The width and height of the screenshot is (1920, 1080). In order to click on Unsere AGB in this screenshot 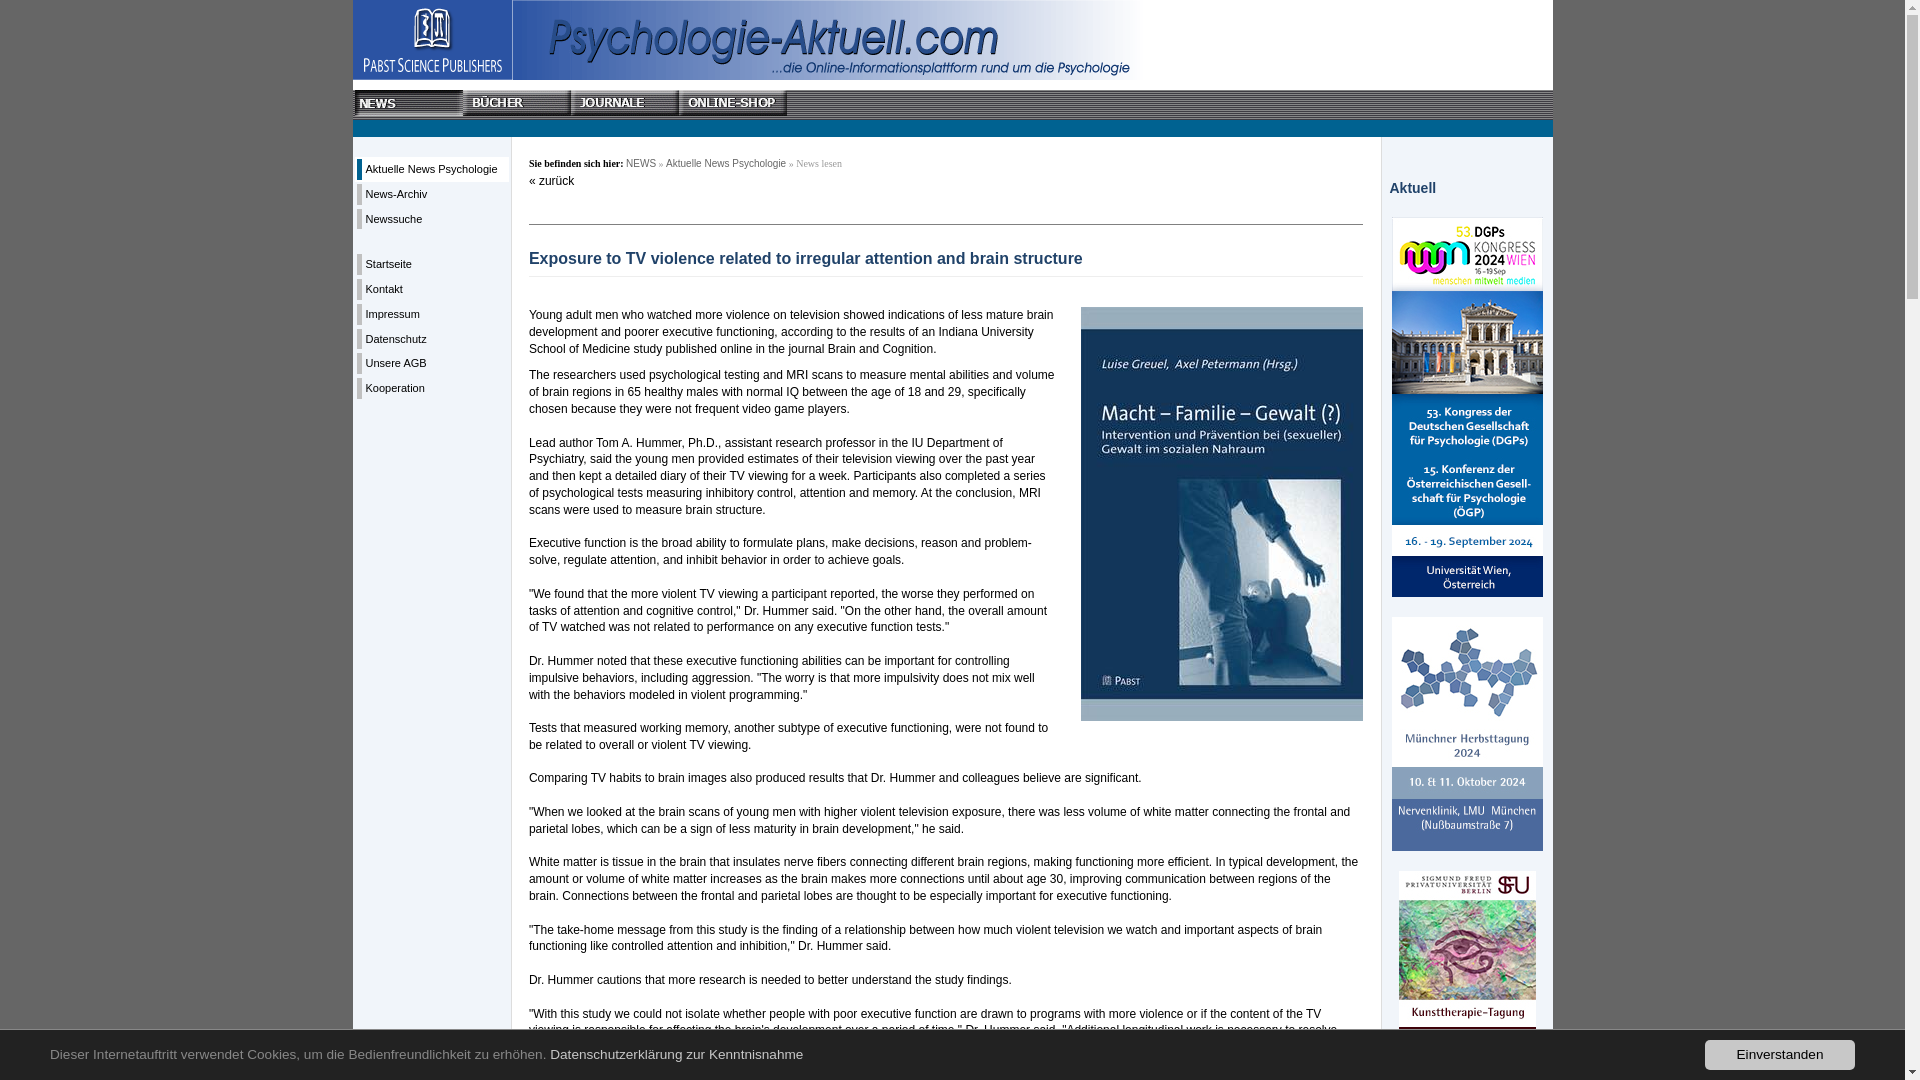, I will do `click(396, 363)`.